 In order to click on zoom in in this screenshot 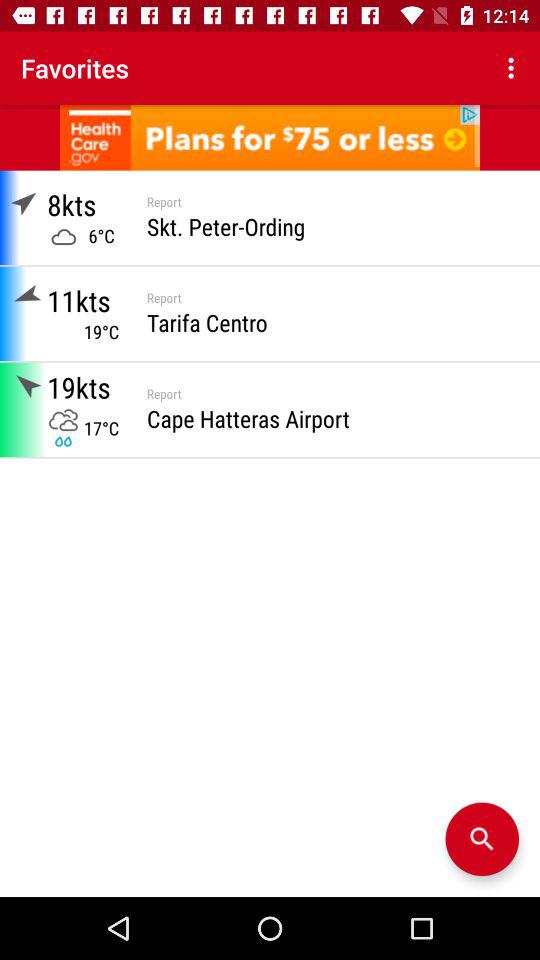, I will do `click(482, 839)`.